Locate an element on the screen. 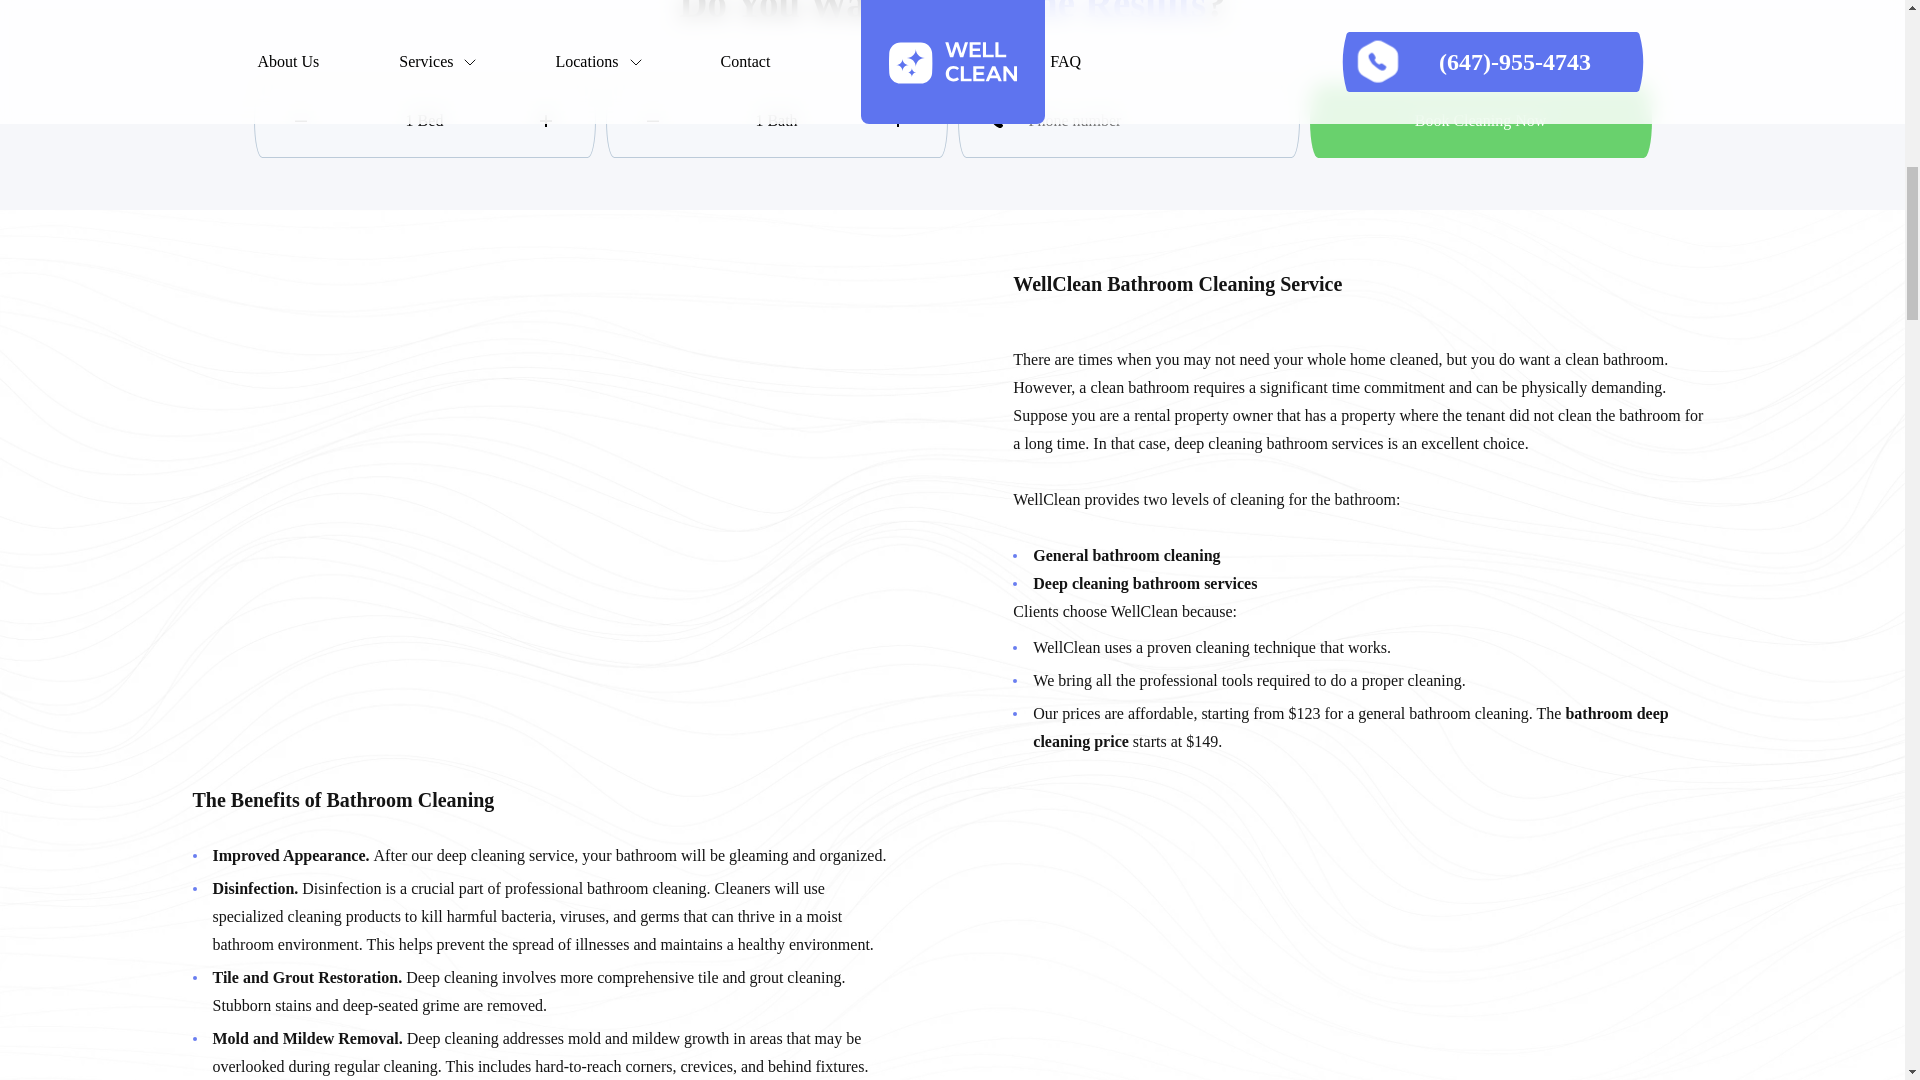  1 Bed is located at coordinates (424, 120).